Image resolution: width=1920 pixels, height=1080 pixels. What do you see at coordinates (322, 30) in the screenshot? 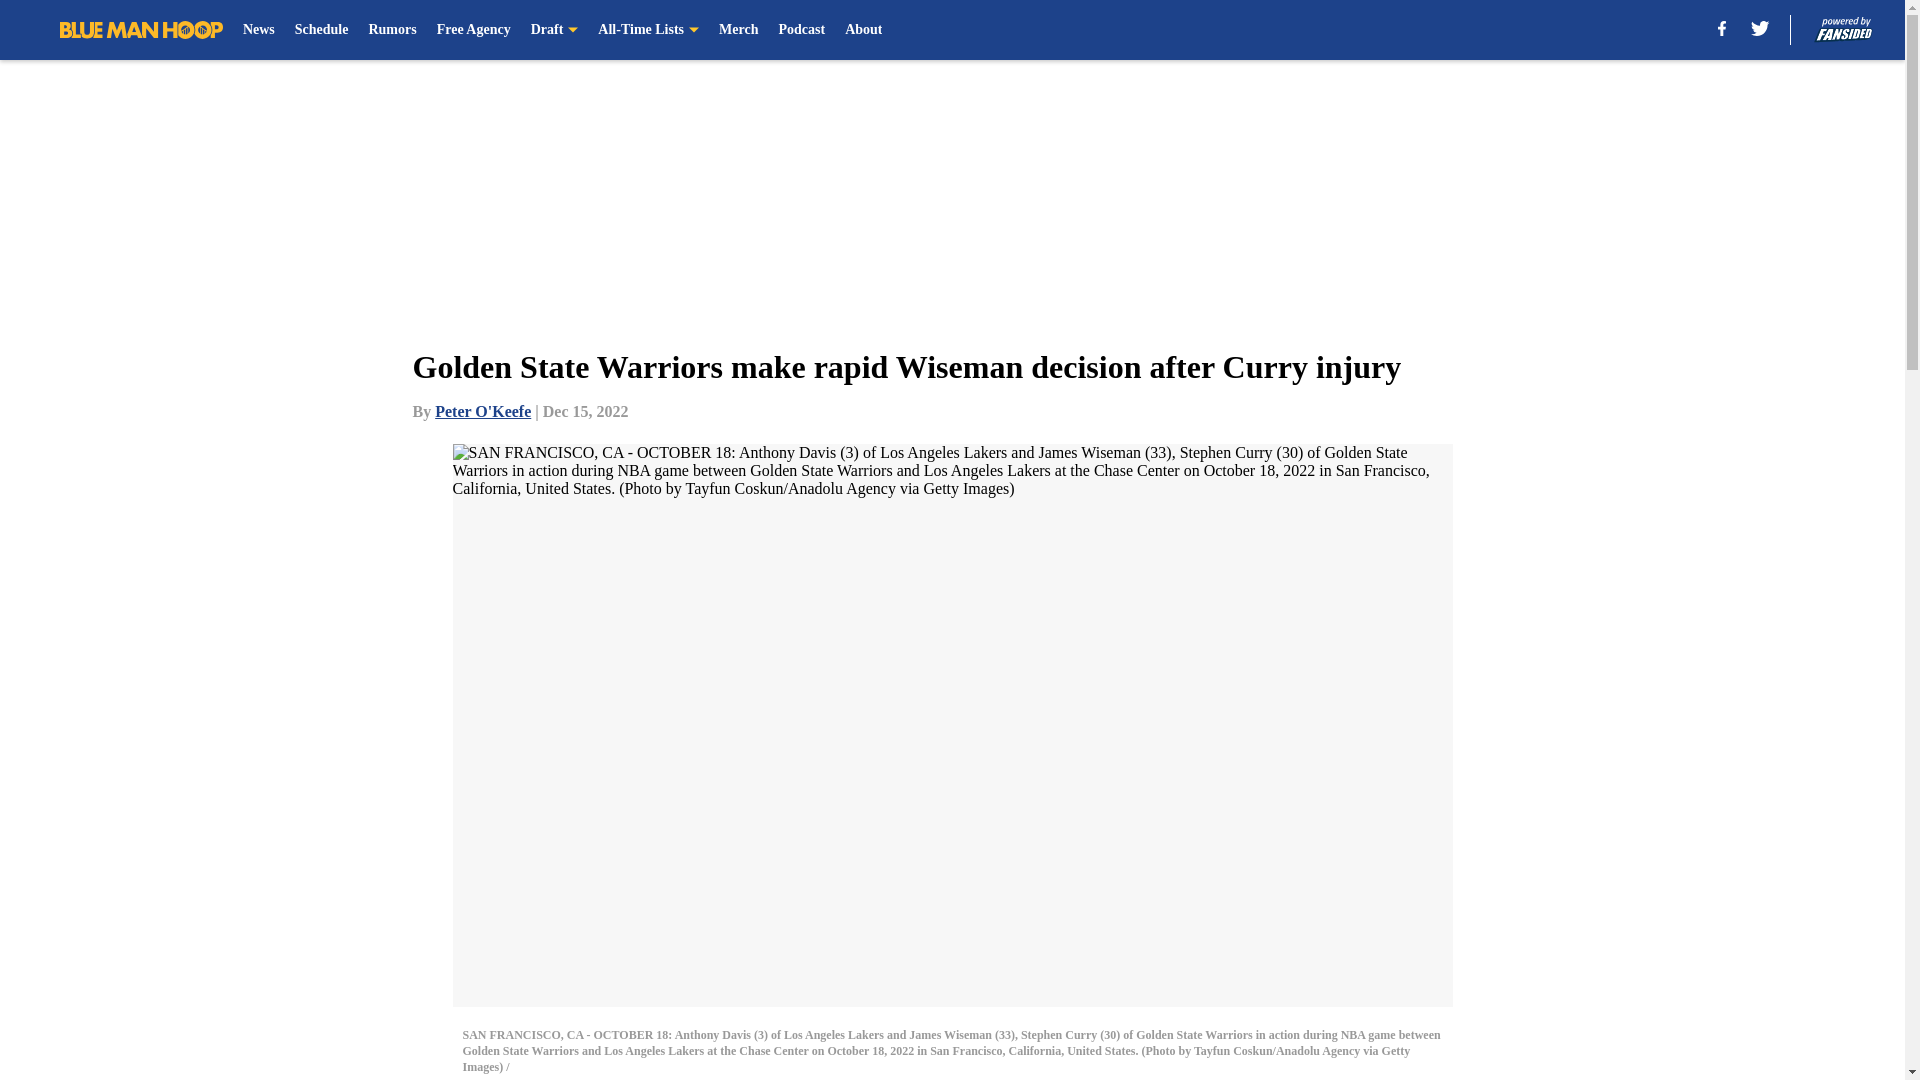
I see `Schedule` at bounding box center [322, 30].